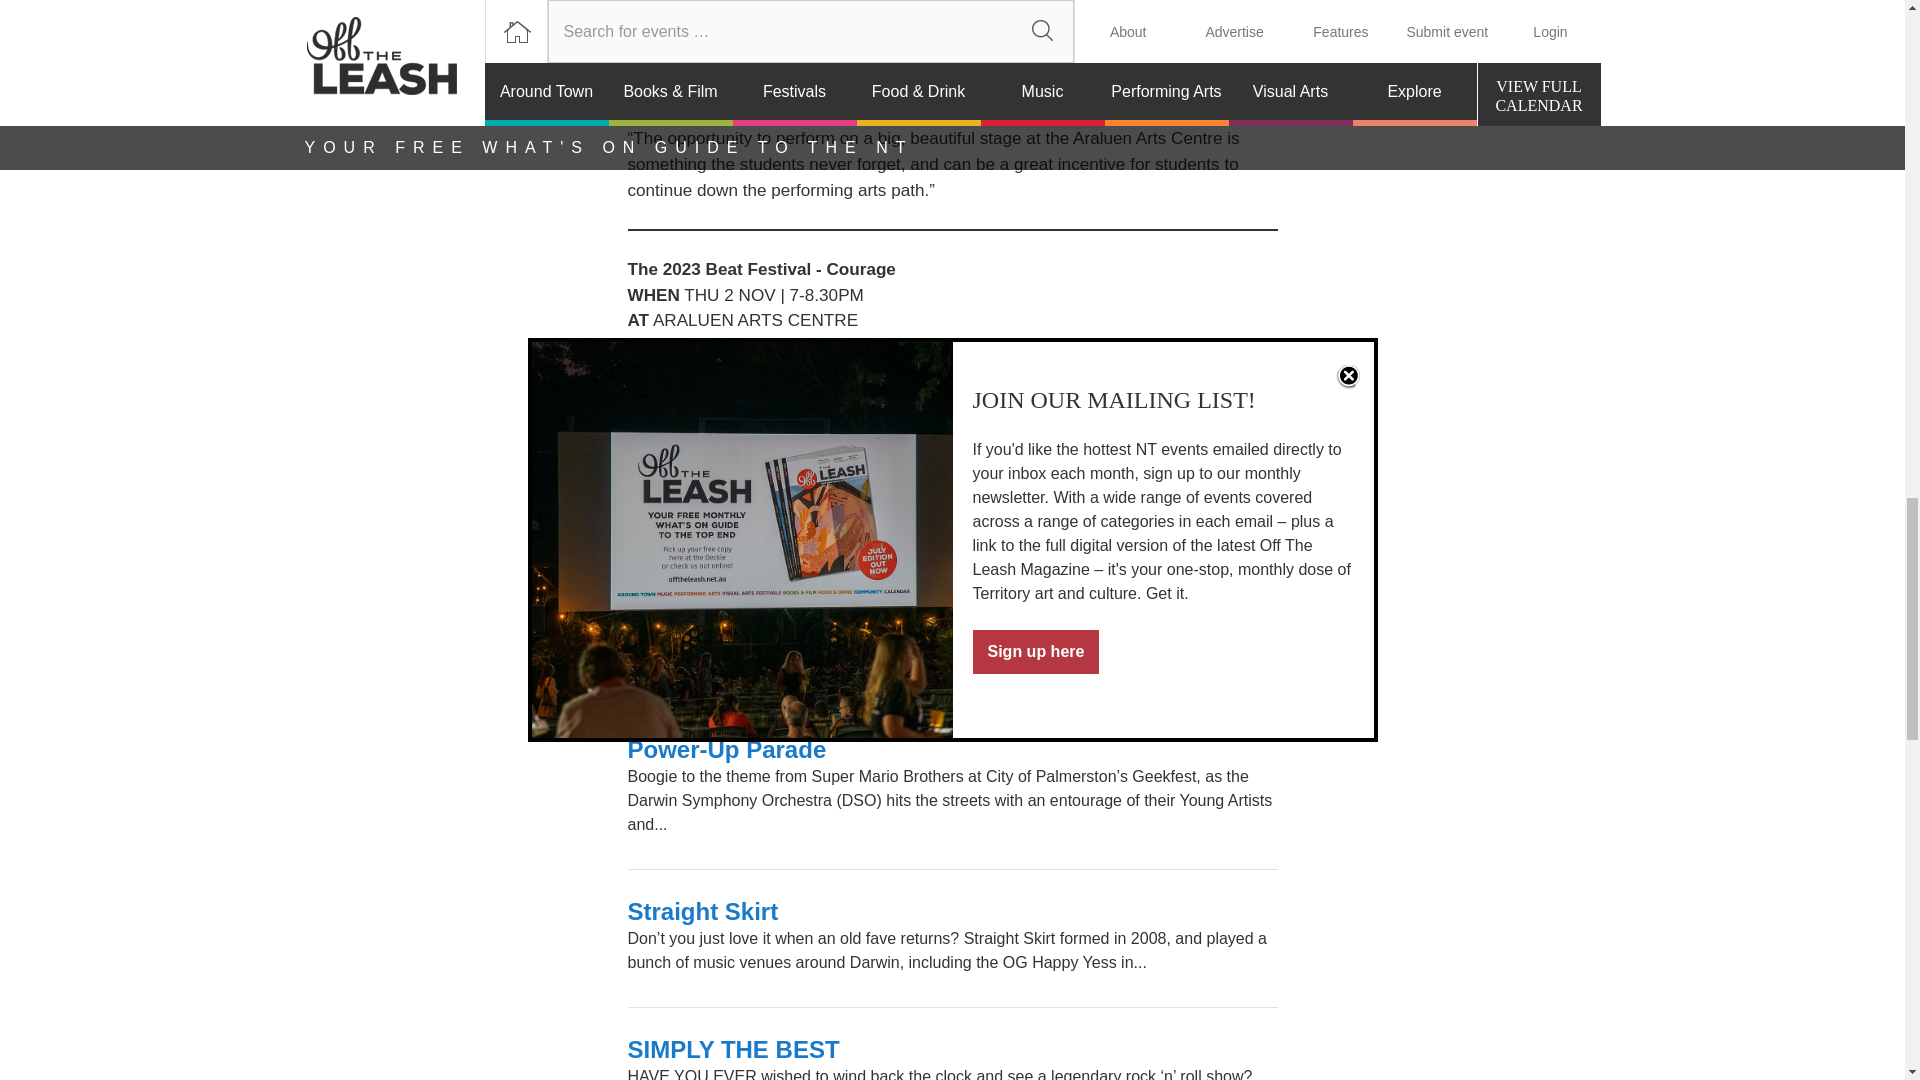 The height and width of the screenshot is (1080, 1920). I want to click on Tweet this on twitter, so click(722, 544).